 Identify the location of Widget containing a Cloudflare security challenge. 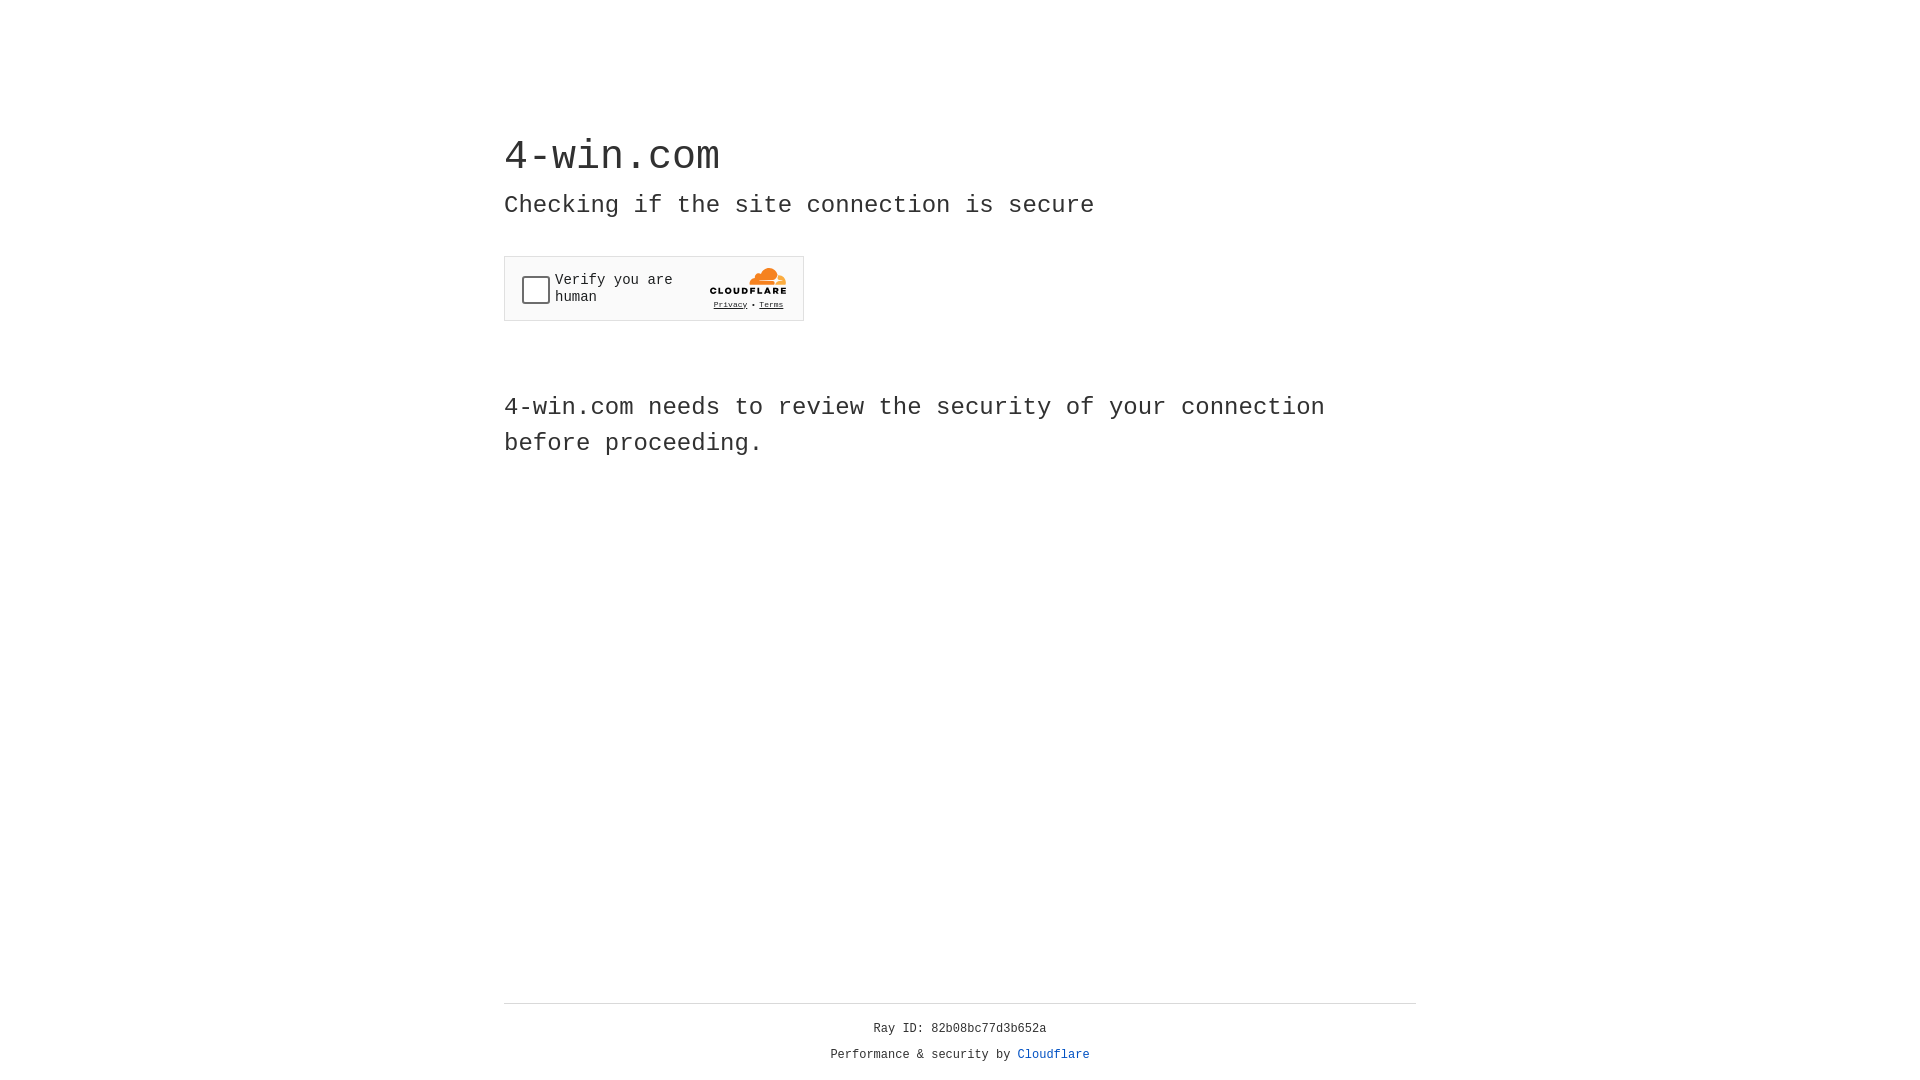
(654, 288).